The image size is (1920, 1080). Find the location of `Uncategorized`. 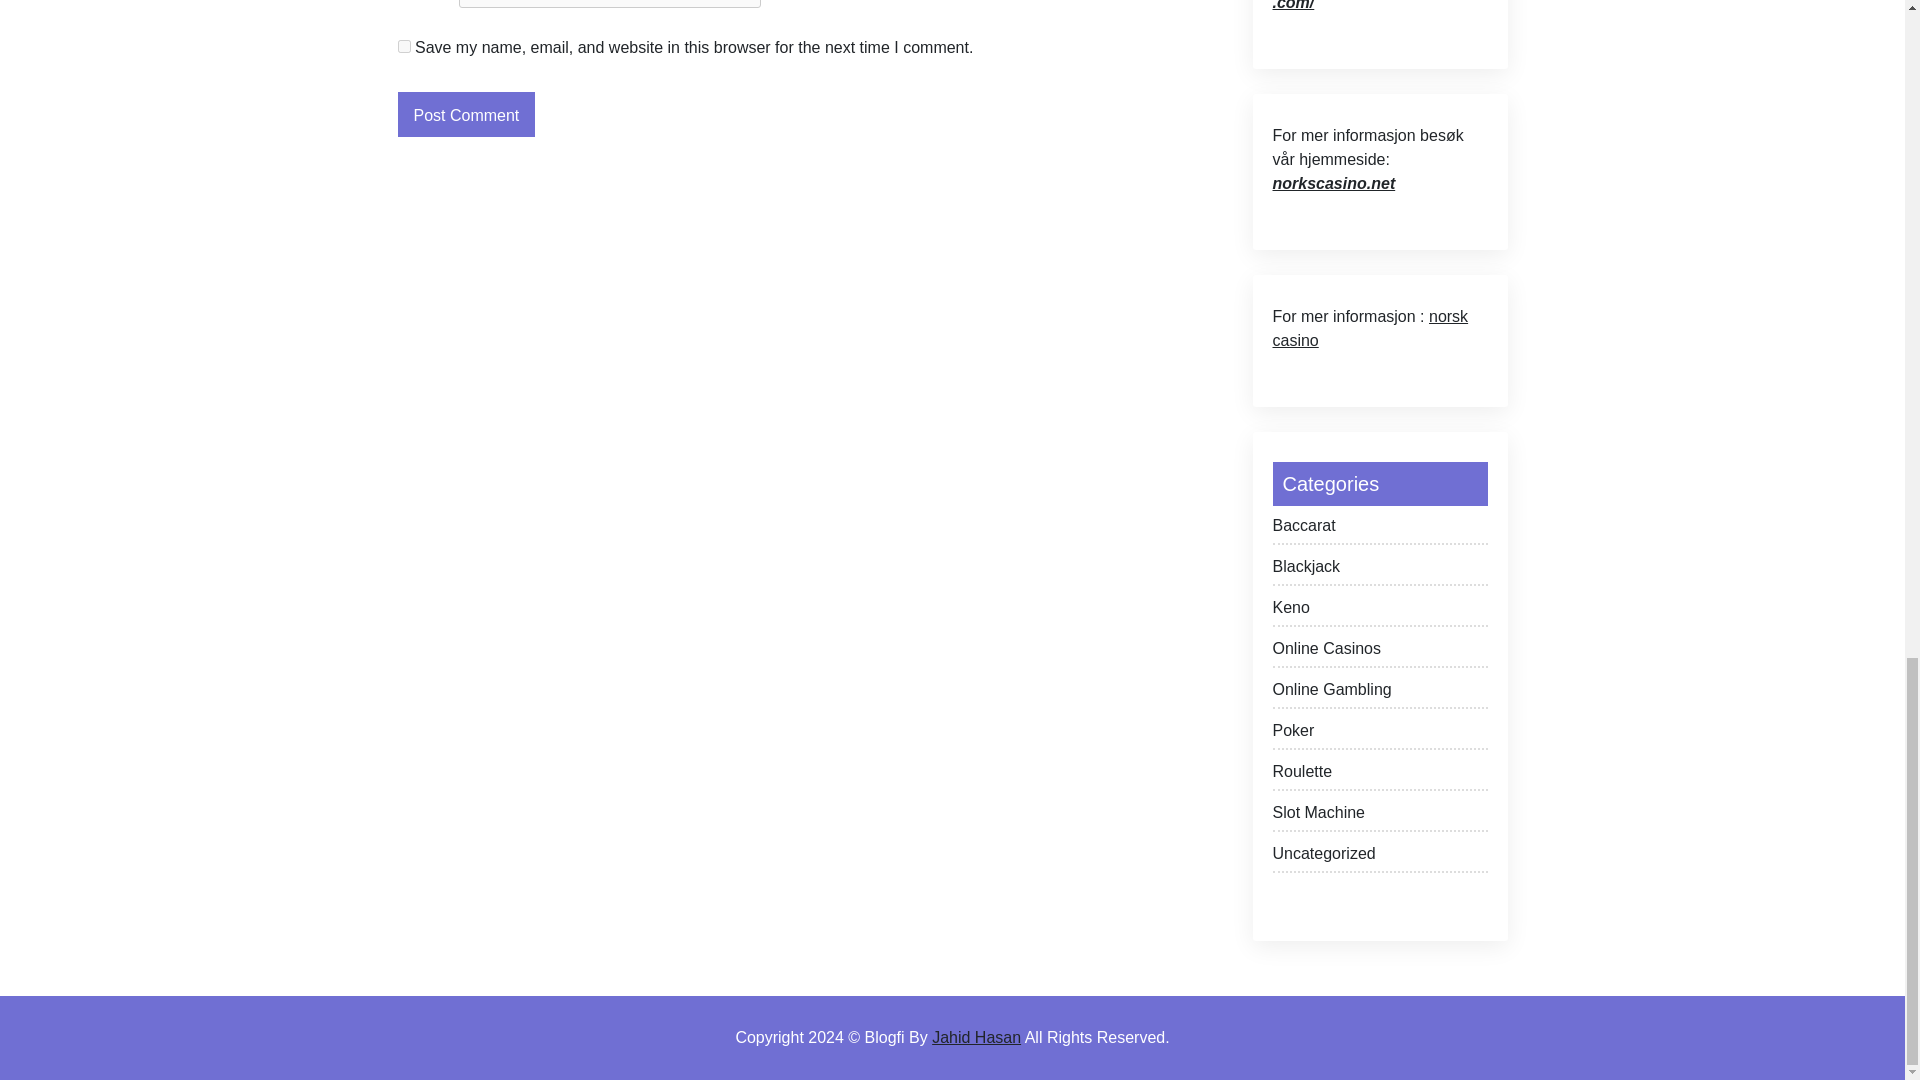

Uncategorized is located at coordinates (1378, 857).